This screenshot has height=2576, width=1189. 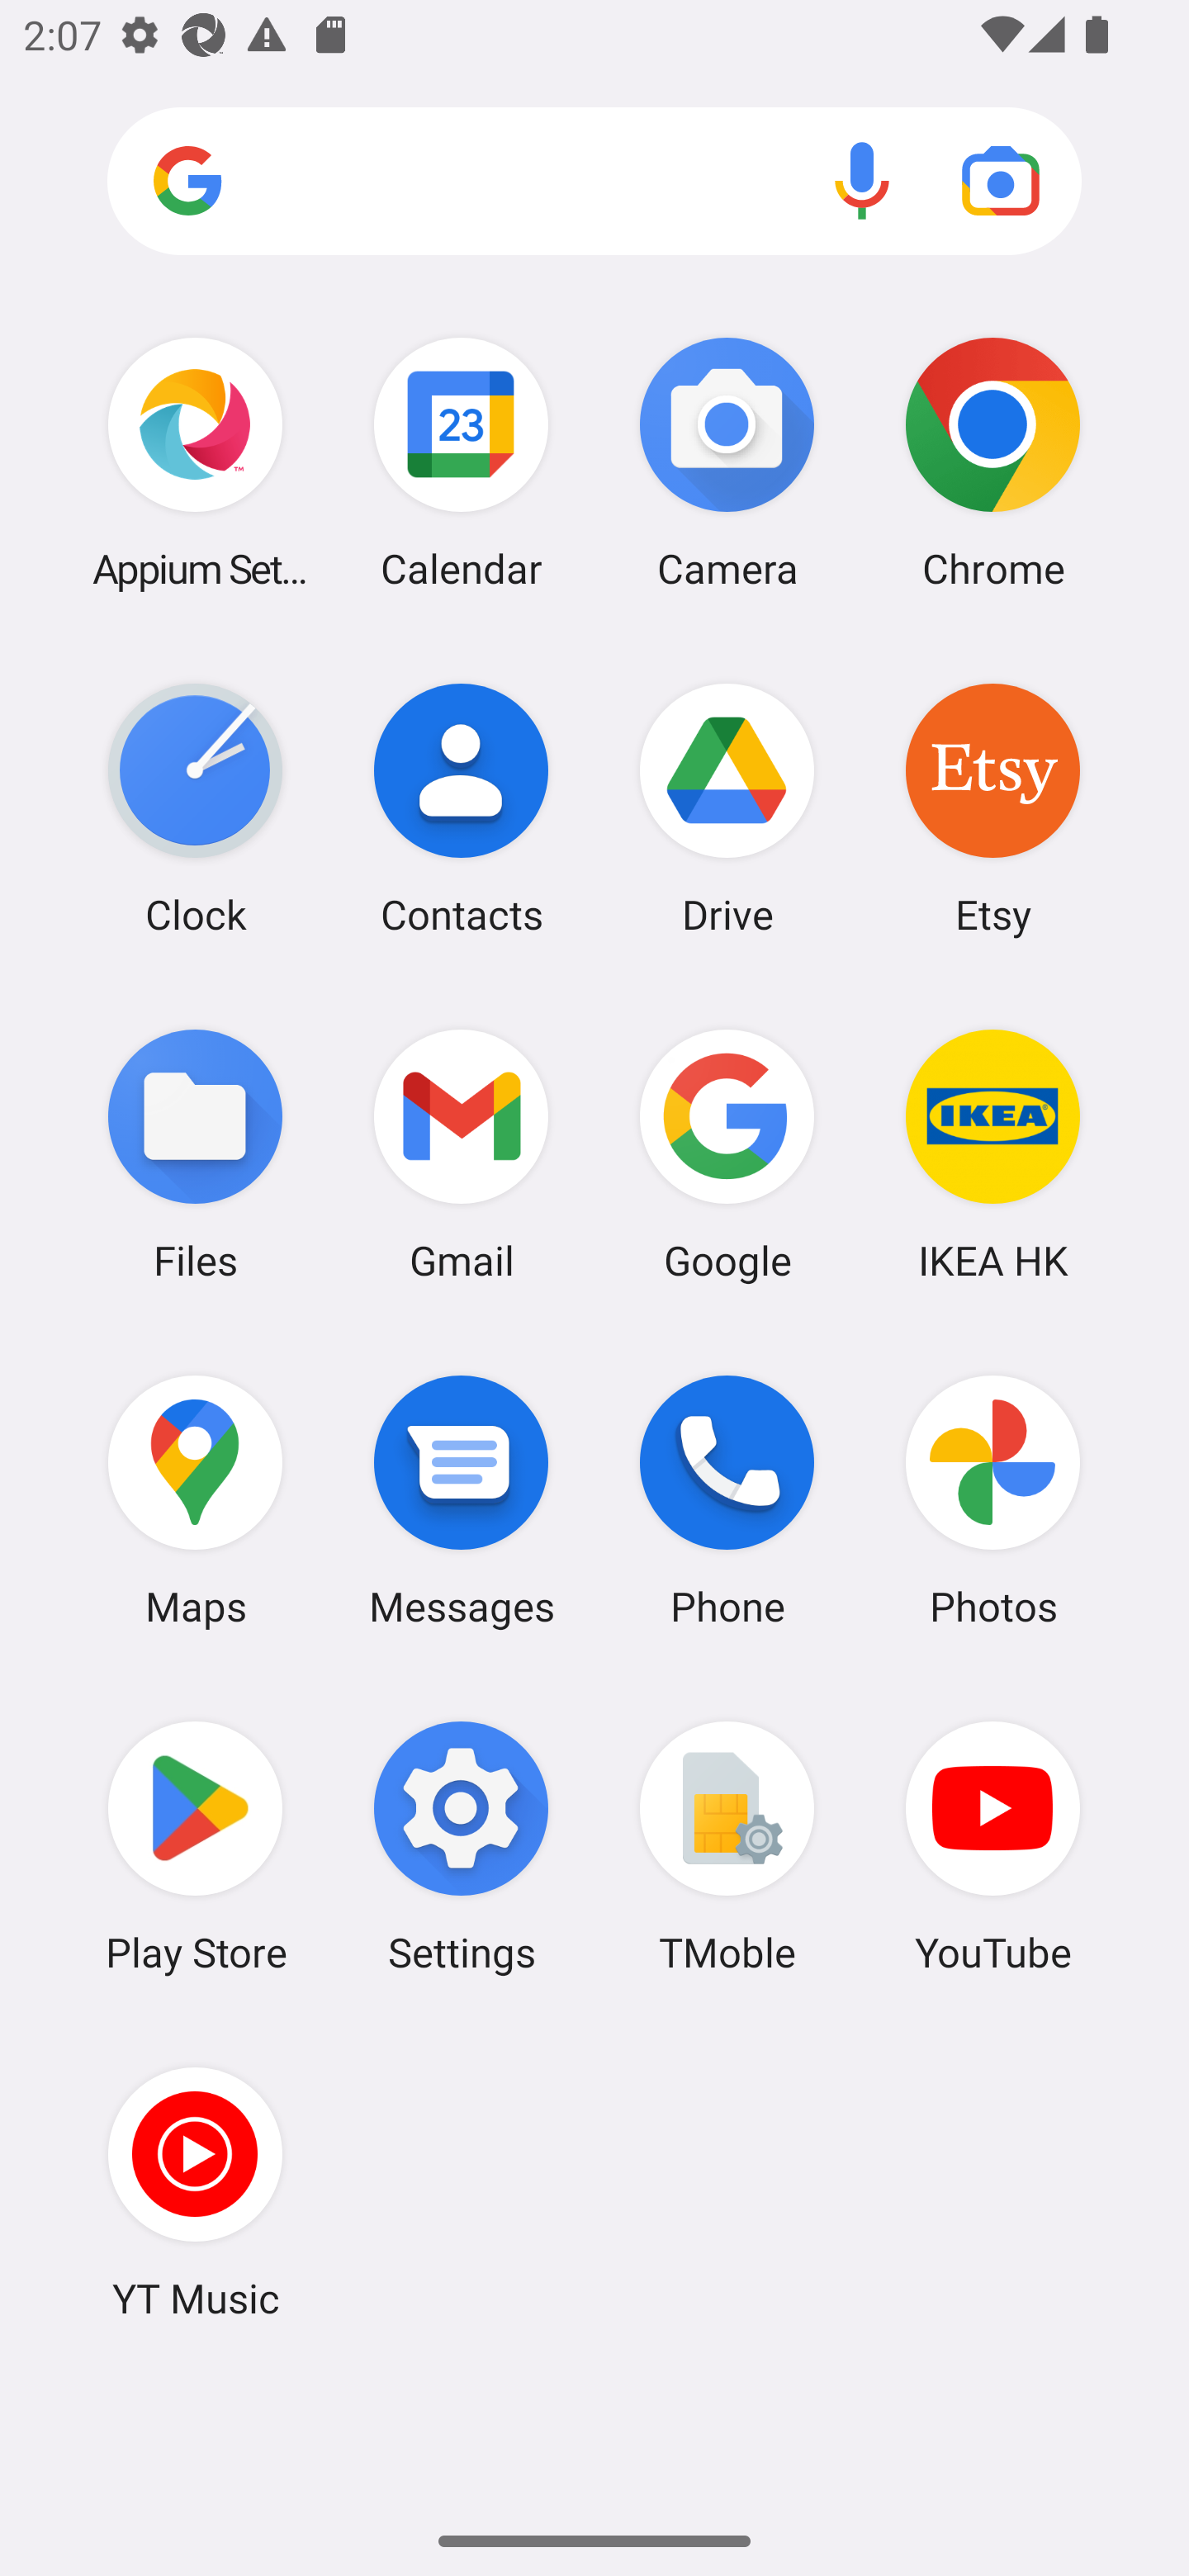 I want to click on Contacts, so click(x=461, y=808).